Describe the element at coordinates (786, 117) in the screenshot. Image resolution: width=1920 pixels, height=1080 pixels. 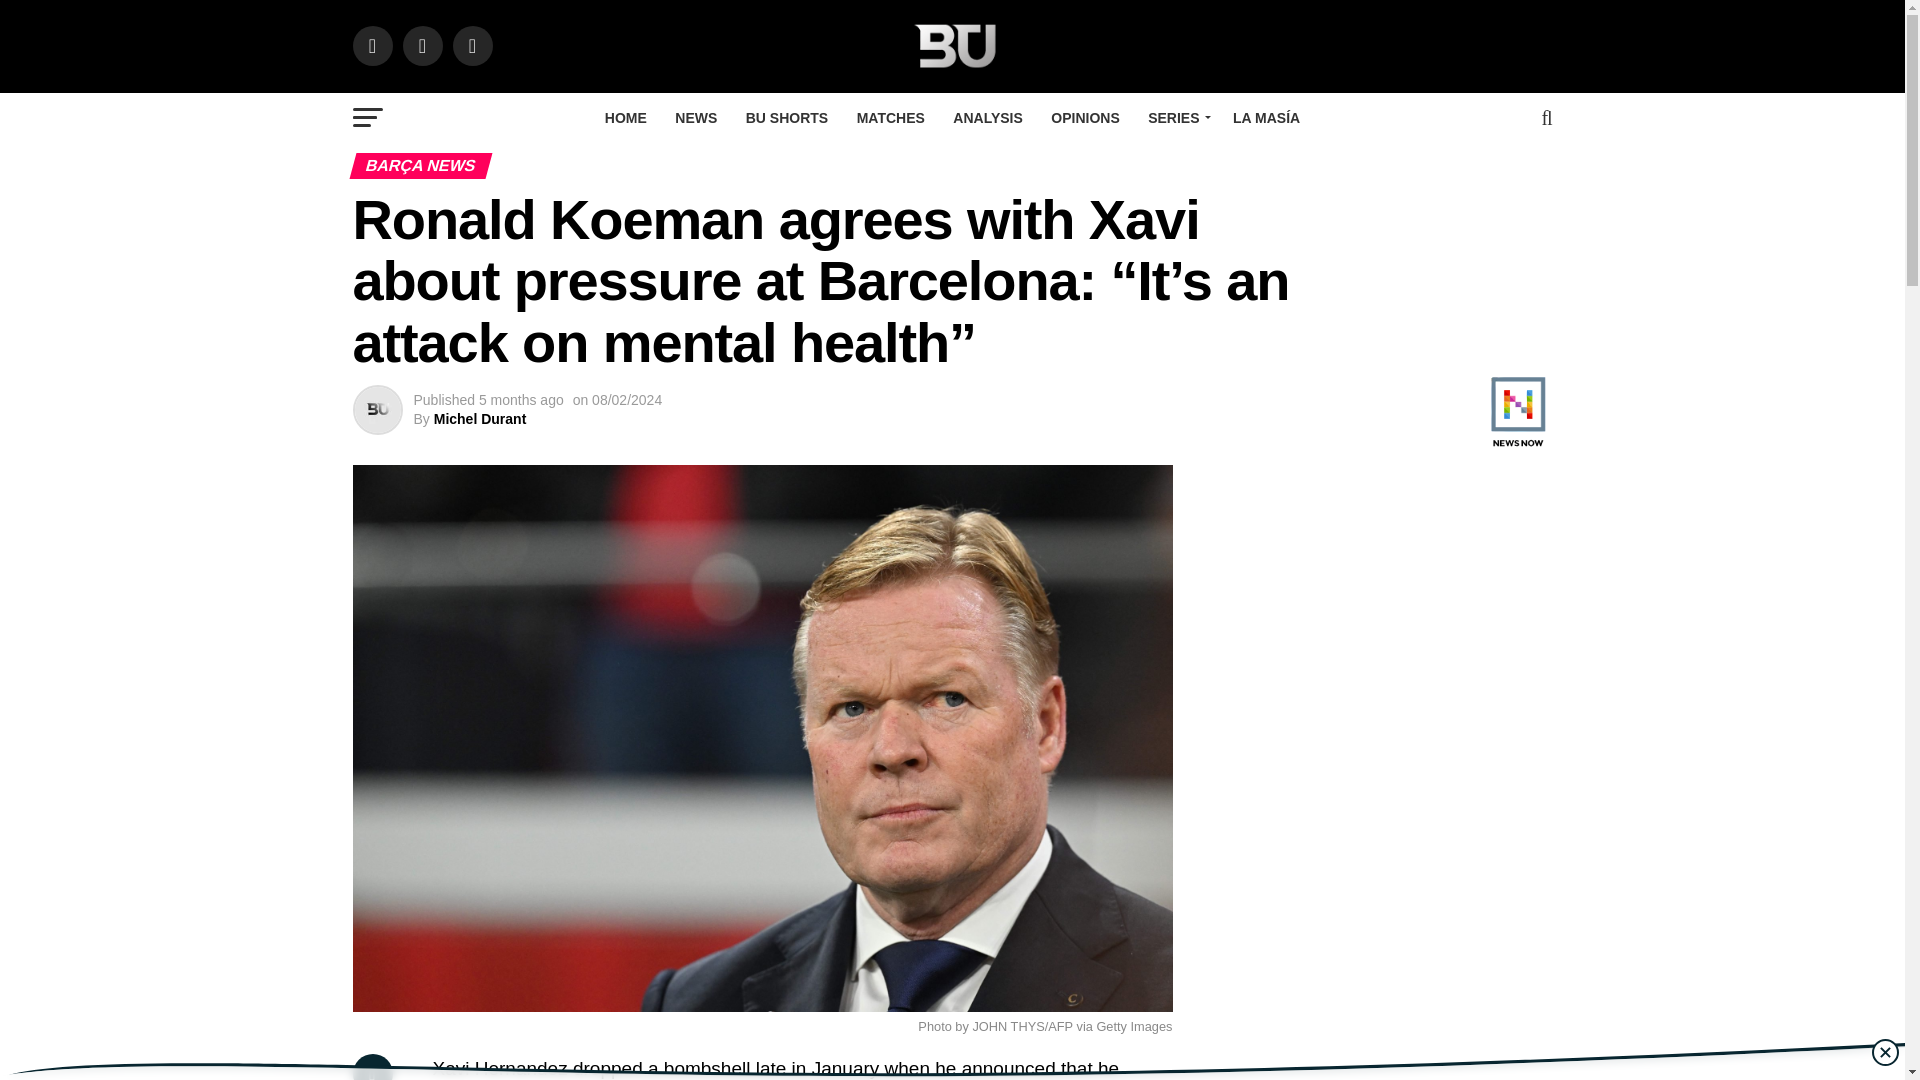
I see `BU SHORTS` at that location.